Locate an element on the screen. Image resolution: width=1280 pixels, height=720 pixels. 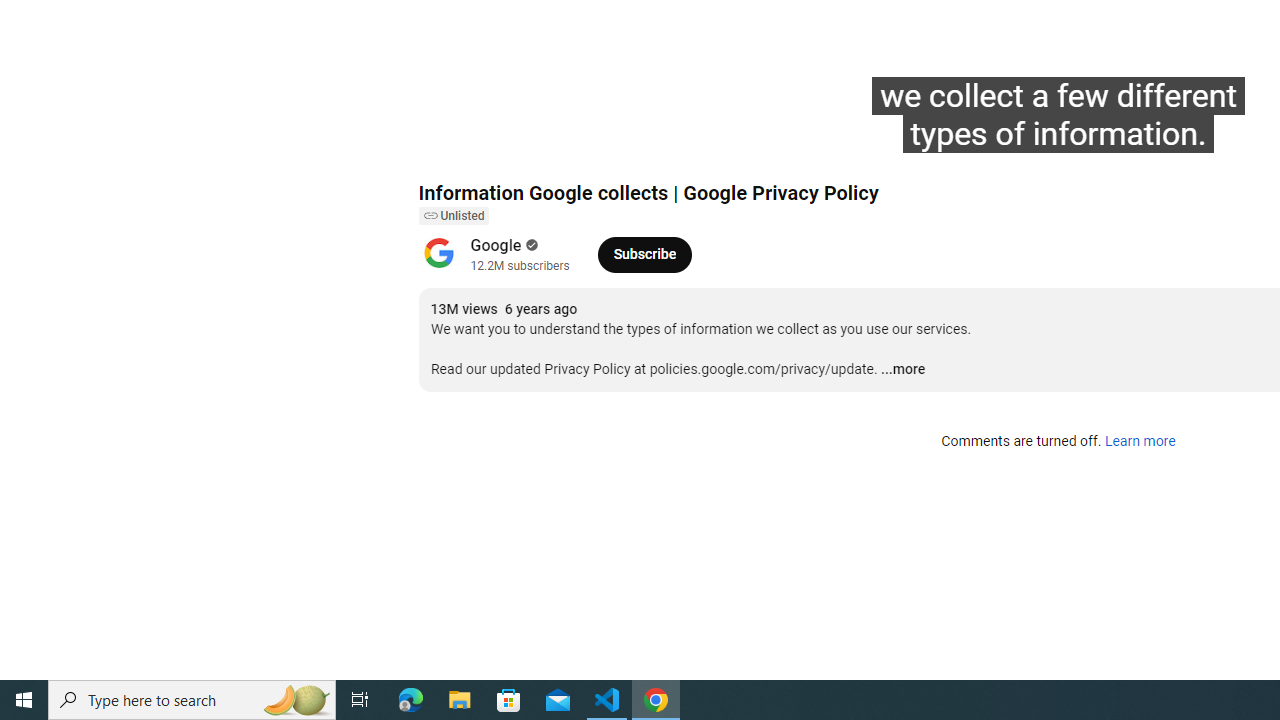
Subscribe to Google. is located at coordinates (644, 254).